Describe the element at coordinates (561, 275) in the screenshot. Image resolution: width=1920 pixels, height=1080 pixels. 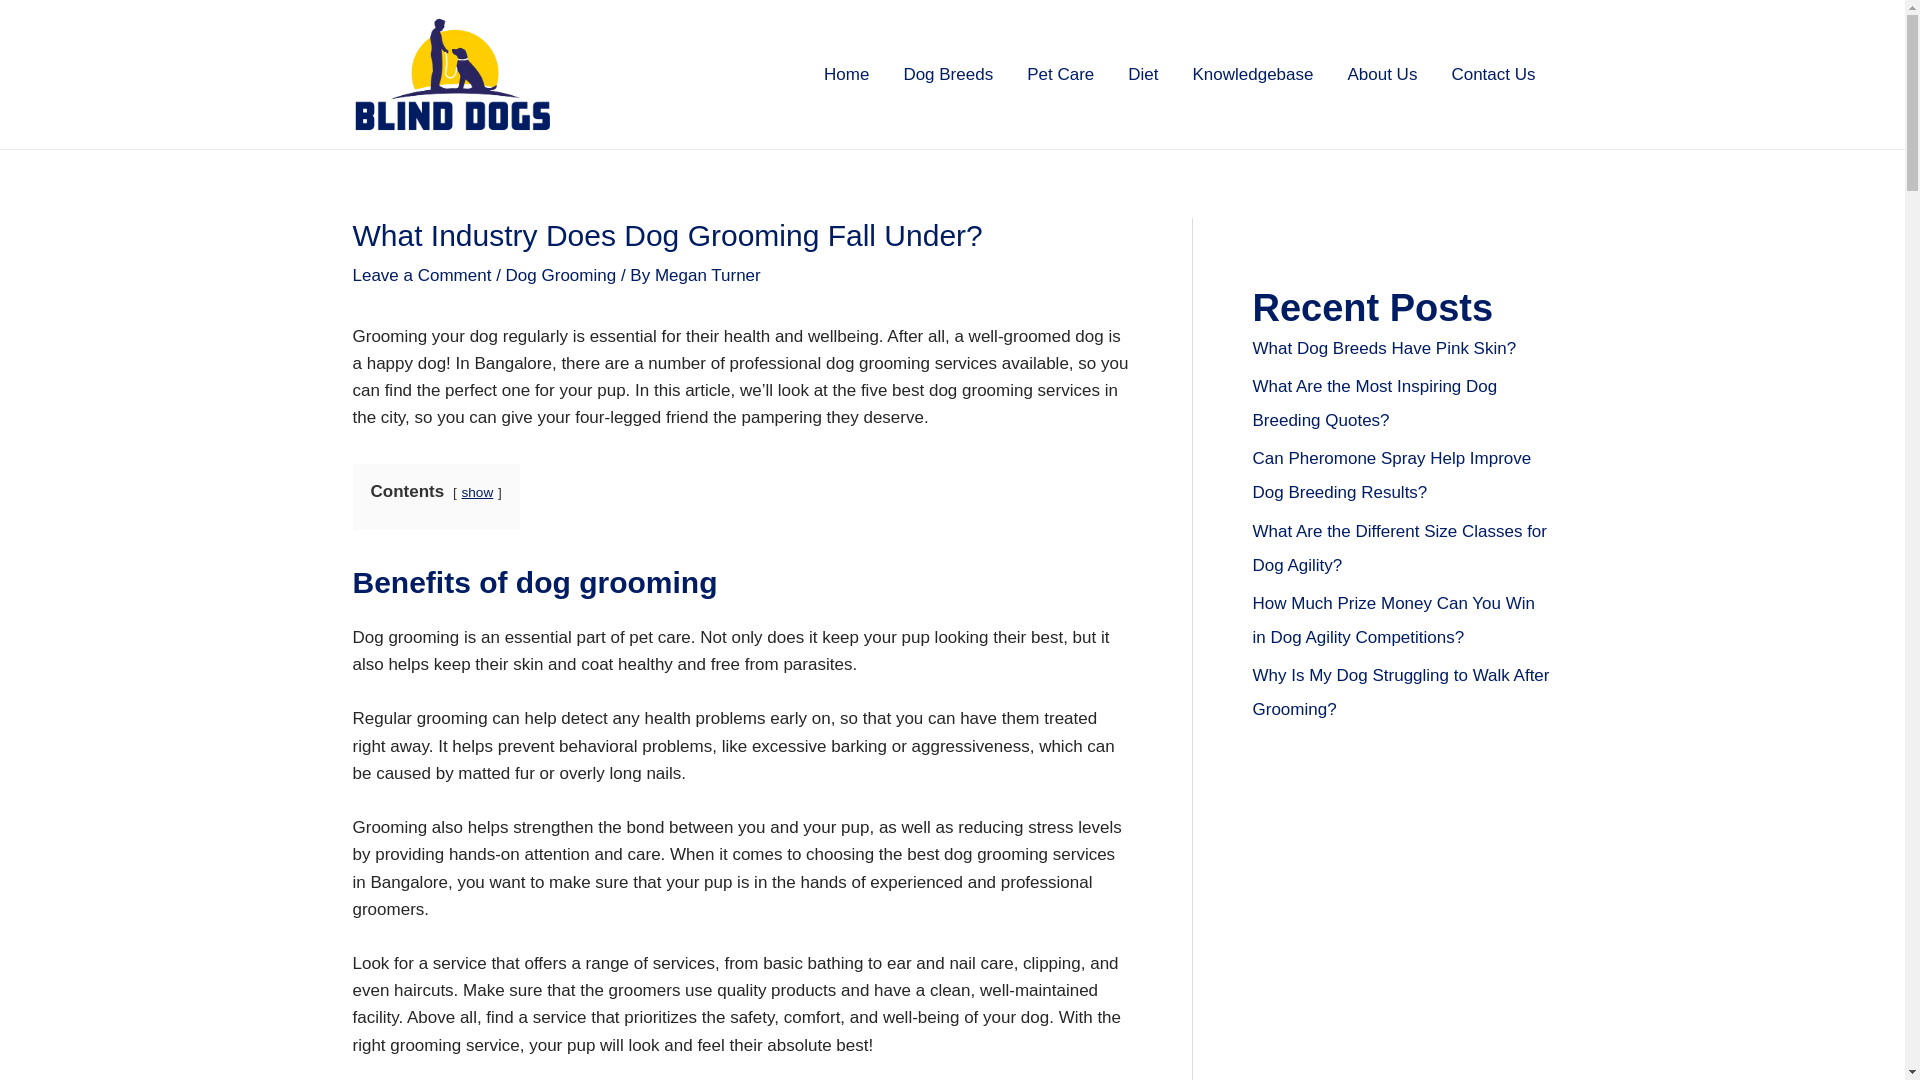
I see `Dog Grooming` at that location.